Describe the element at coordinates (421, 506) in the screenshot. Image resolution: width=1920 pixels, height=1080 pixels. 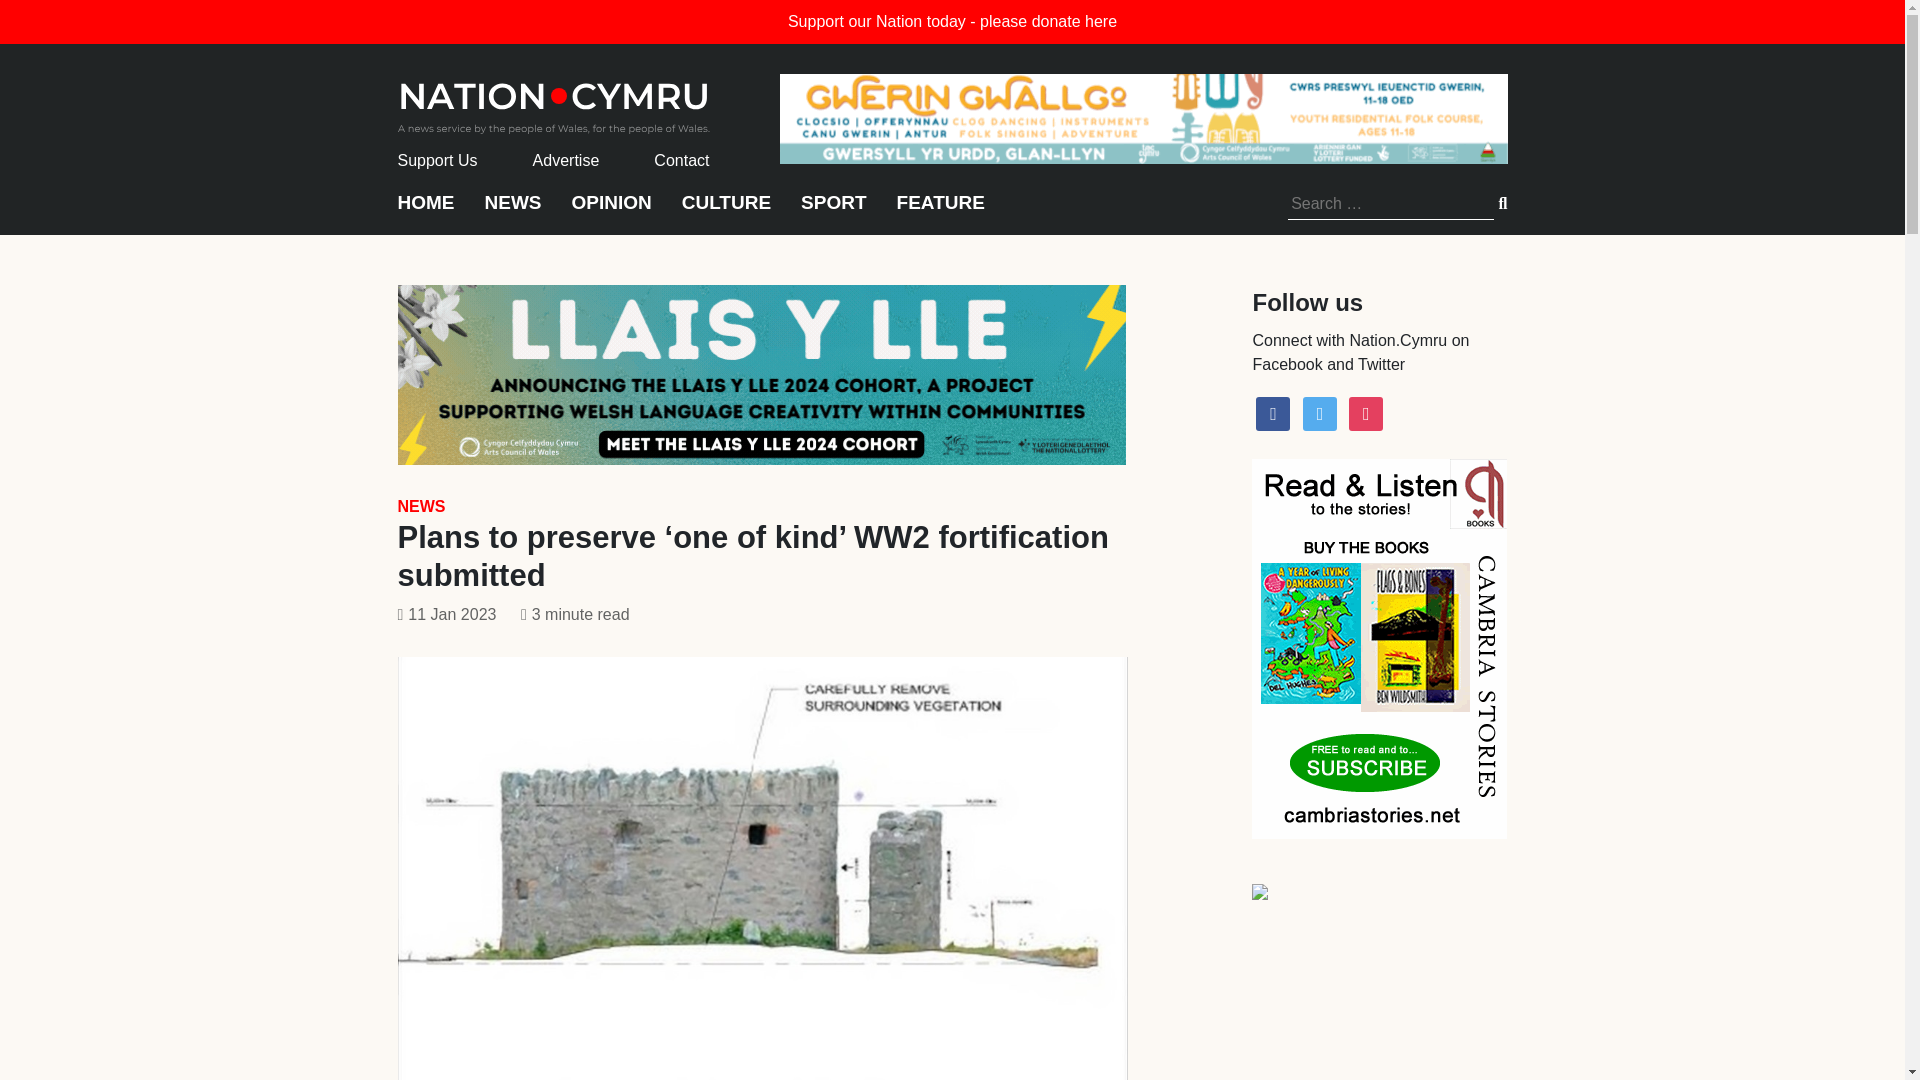
I see `NEWS` at that location.